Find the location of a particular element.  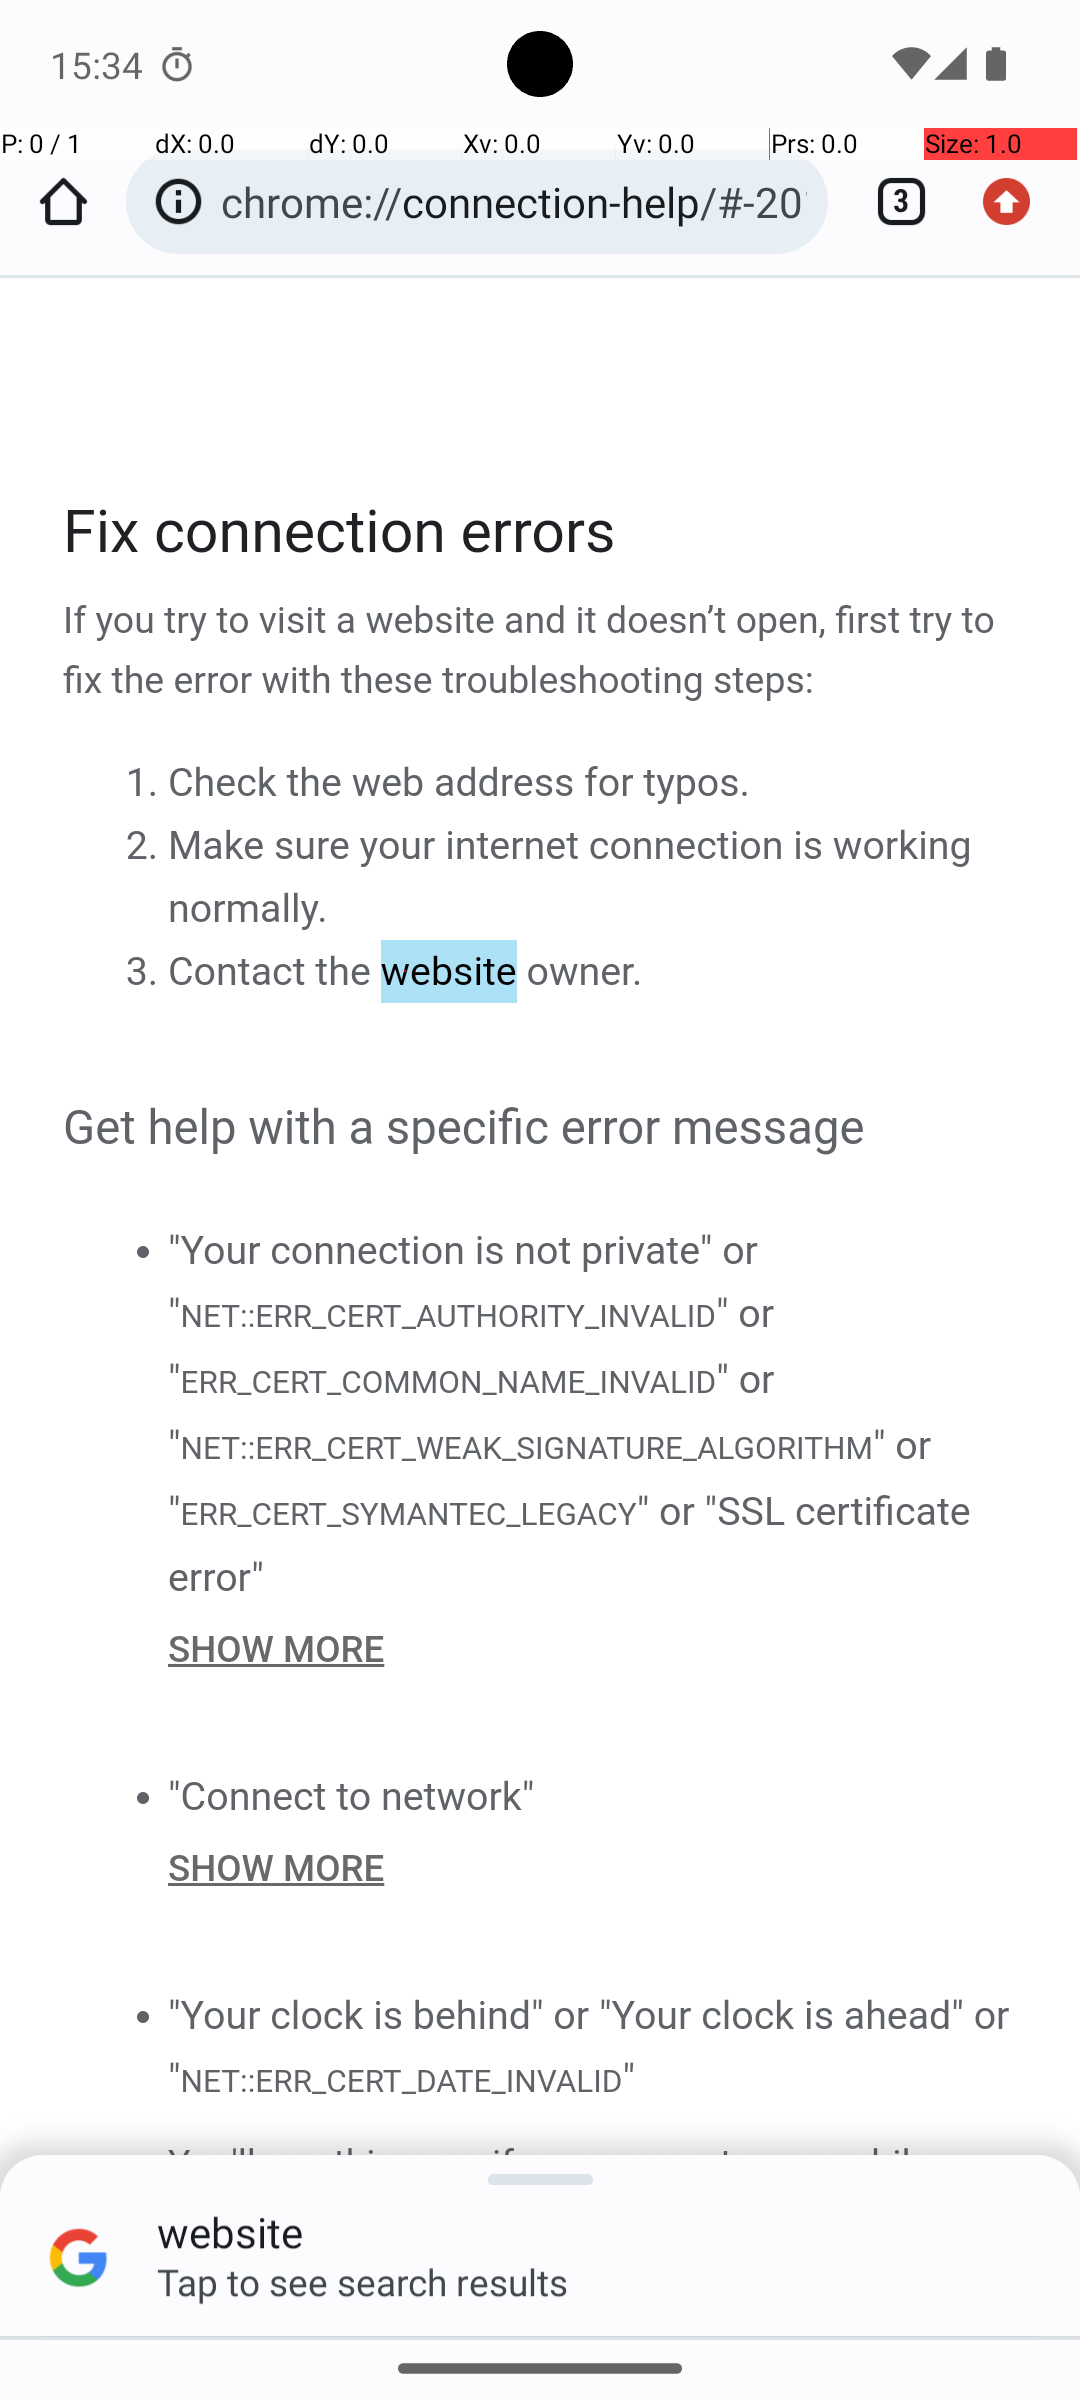

Get help with a specific error message is located at coordinates (542, 1129).